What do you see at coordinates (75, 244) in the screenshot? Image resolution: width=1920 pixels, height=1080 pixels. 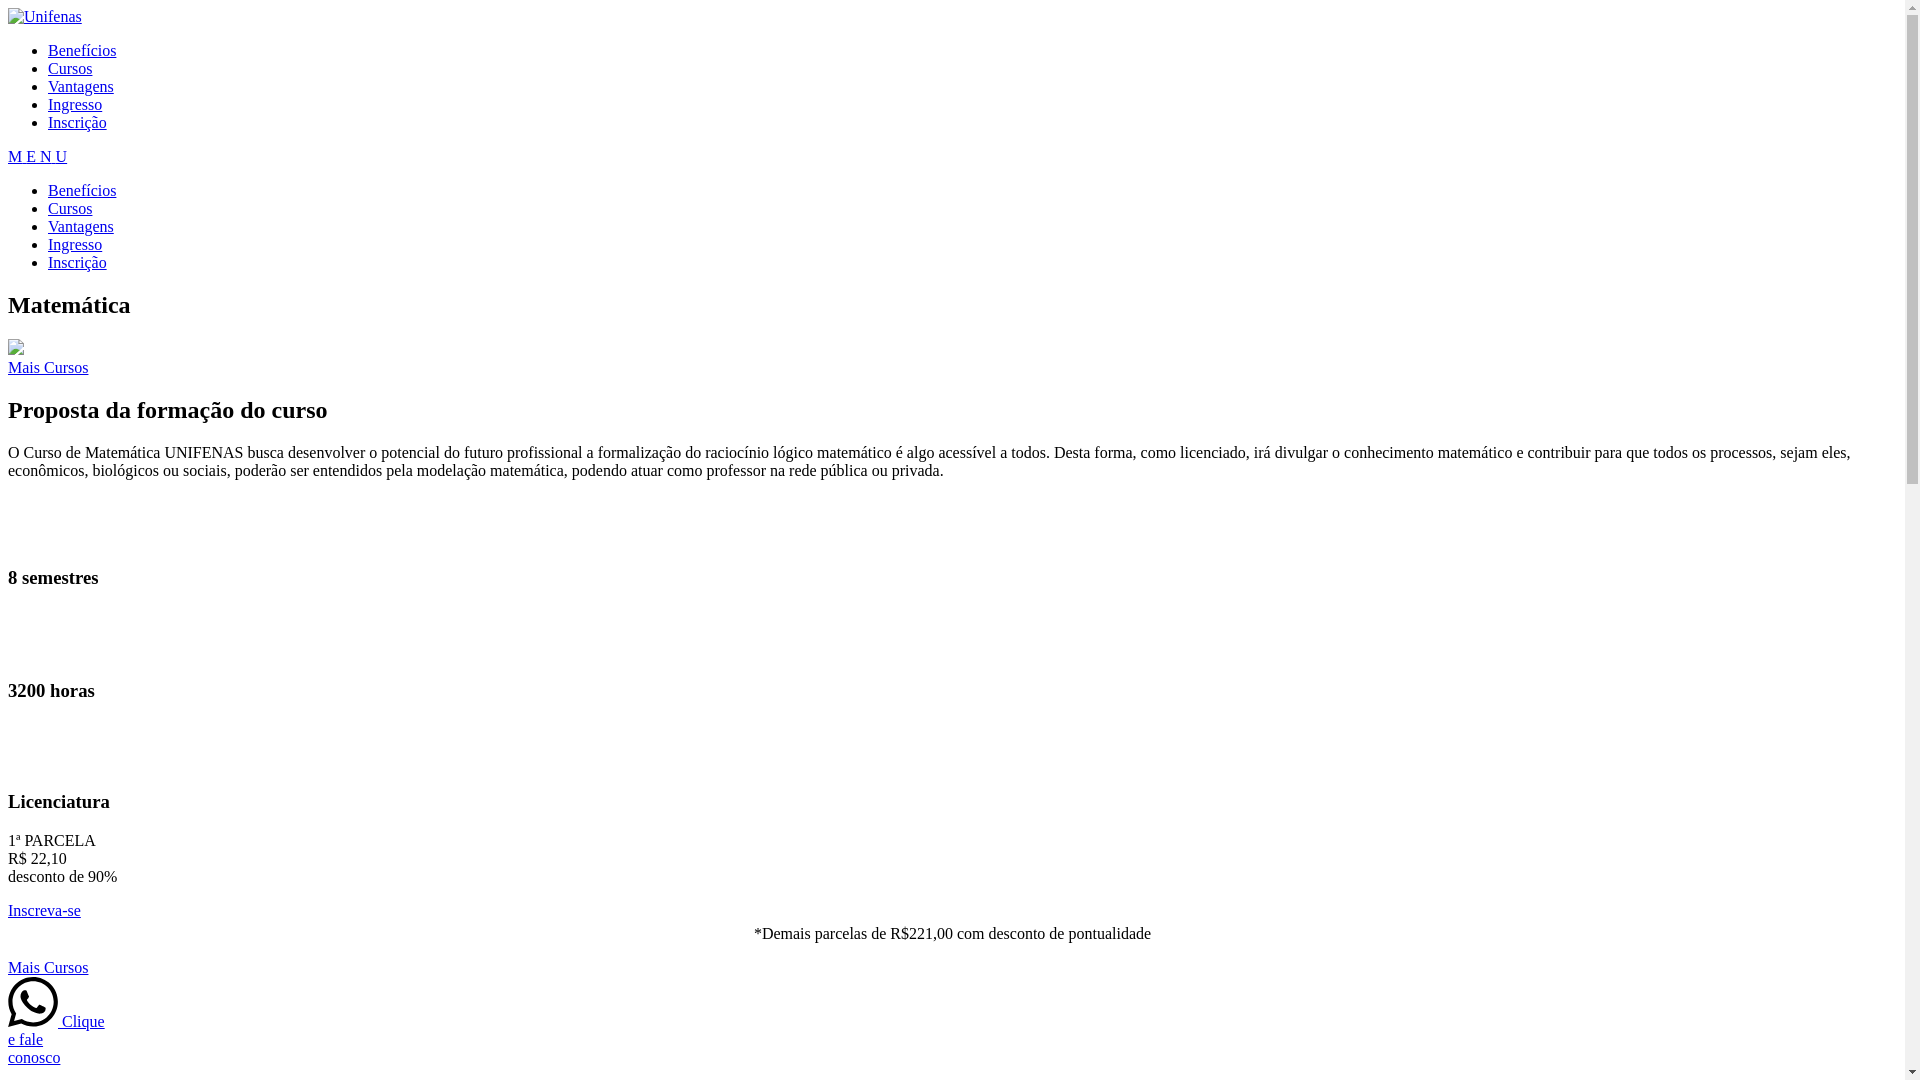 I see `Ingresso` at bounding box center [75, 244].